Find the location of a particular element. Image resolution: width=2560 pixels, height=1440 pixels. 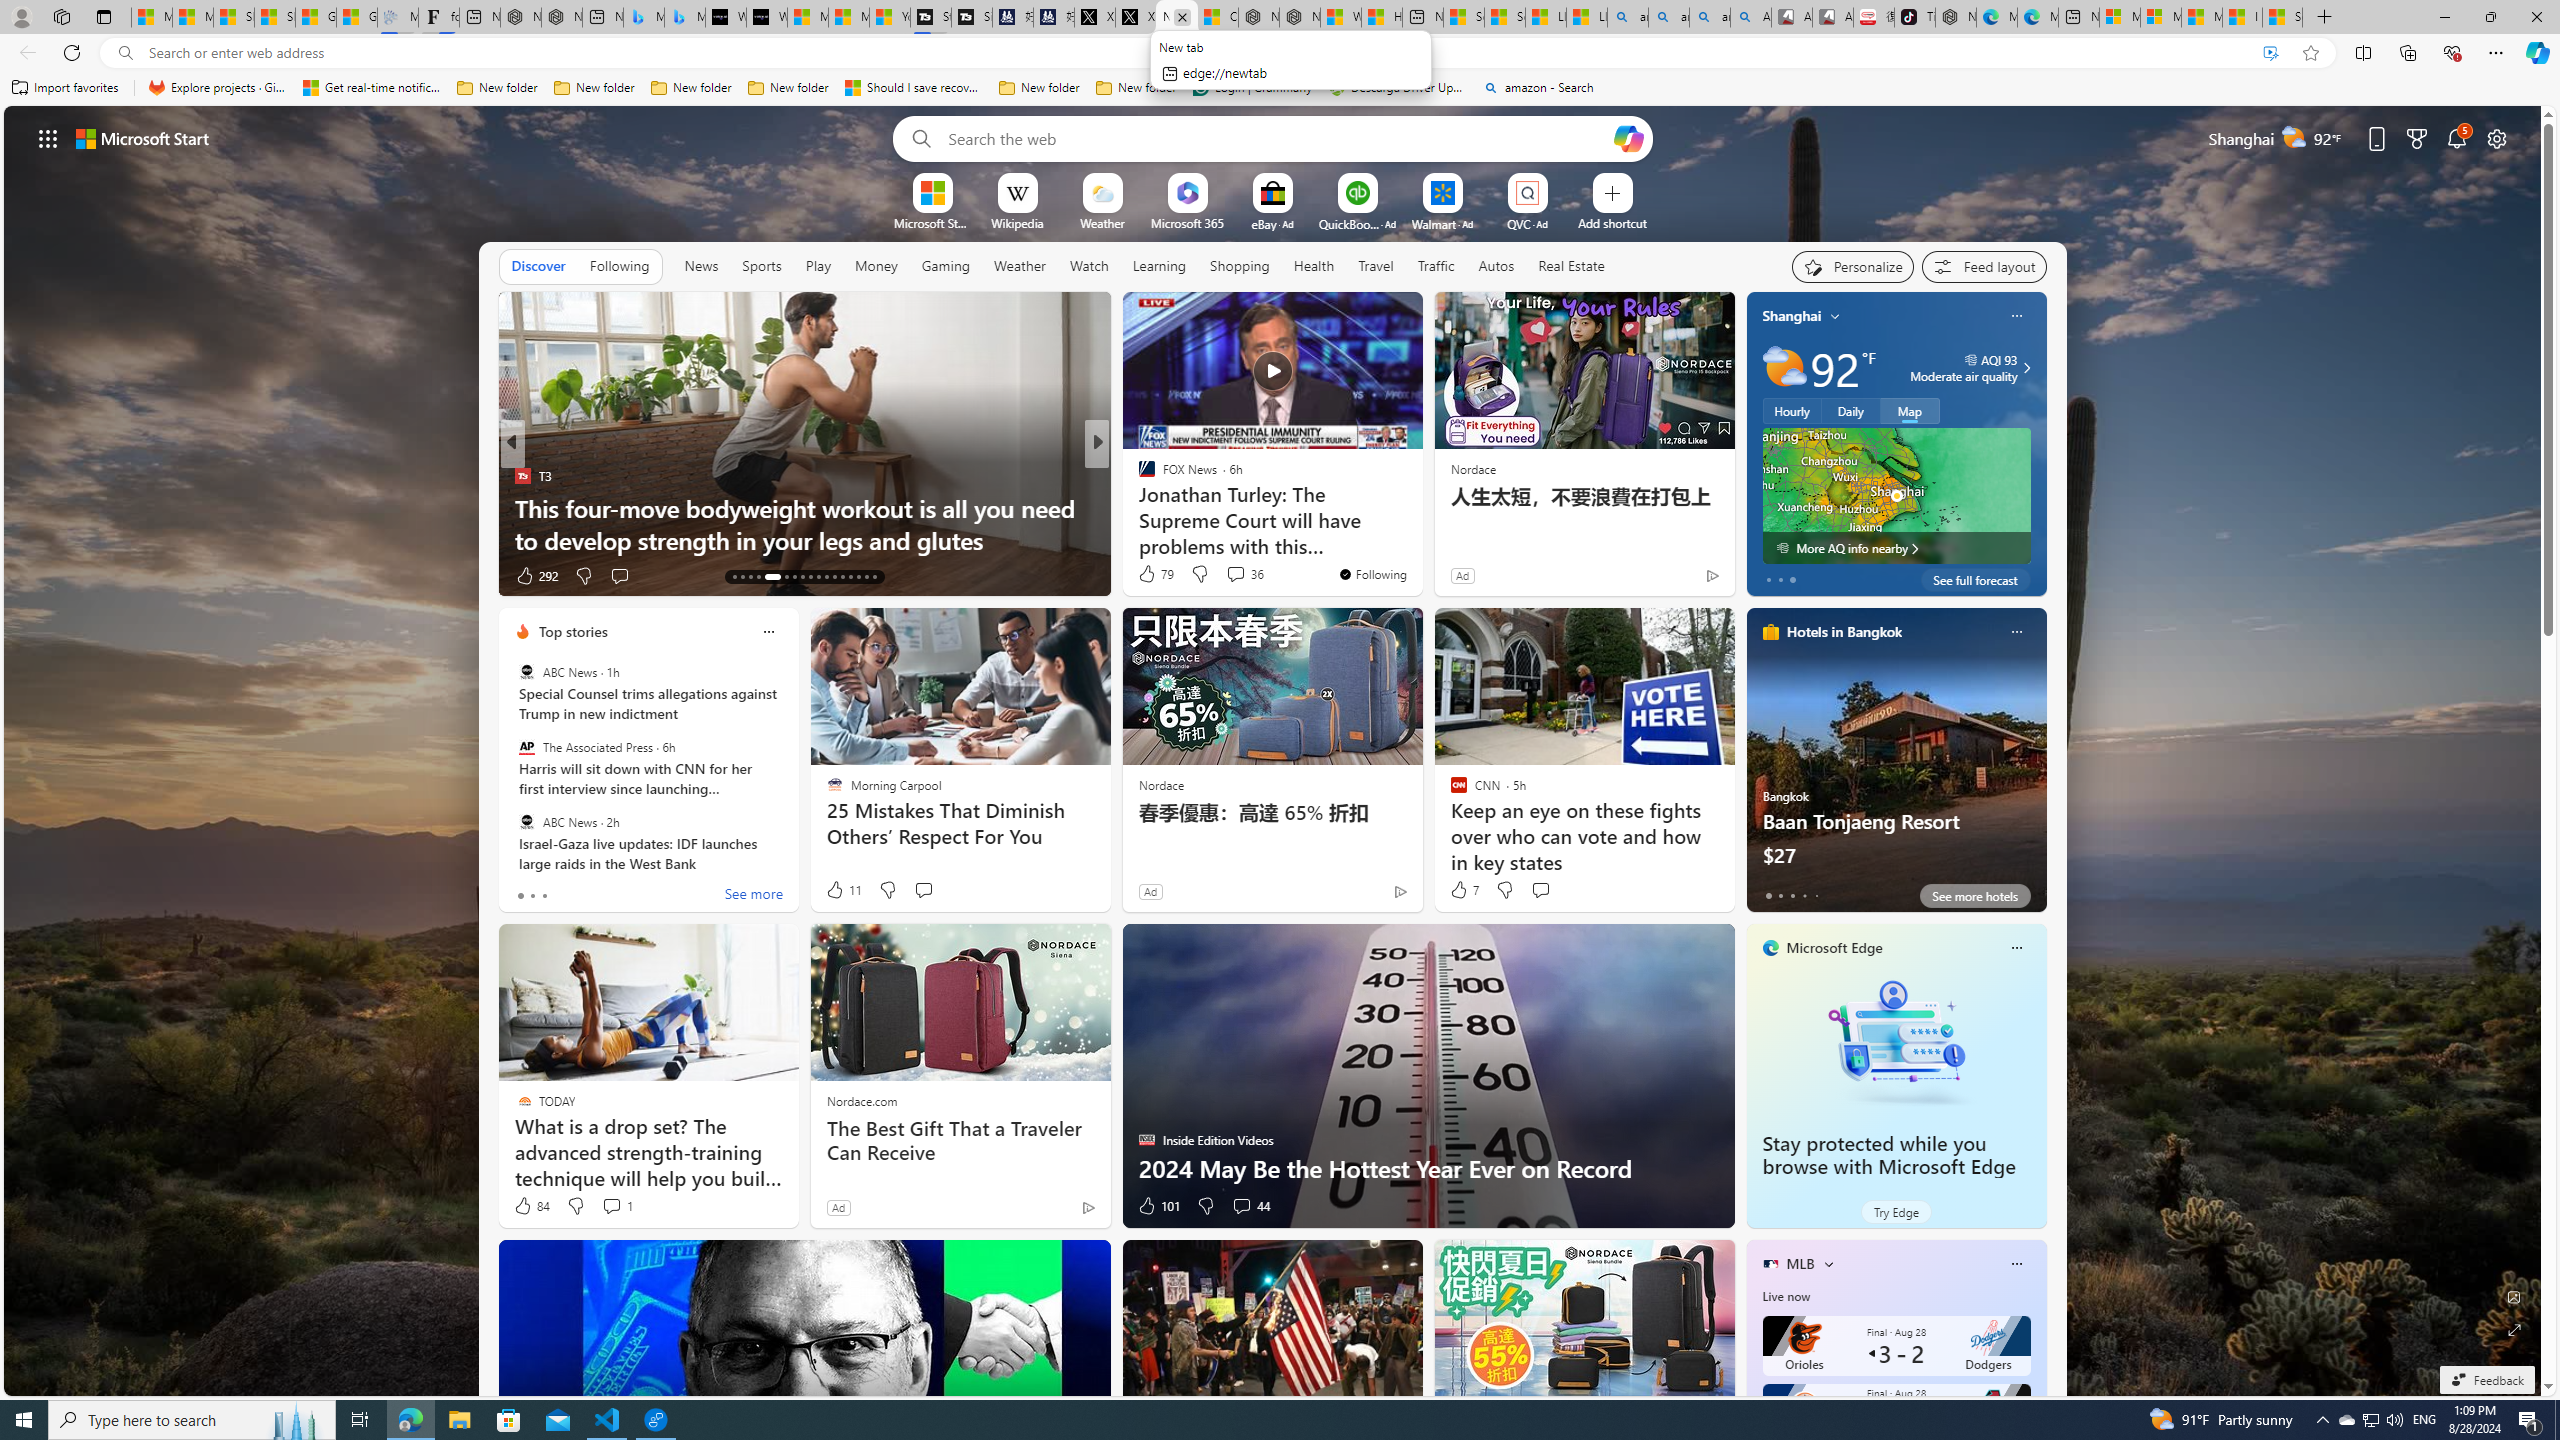

Microsoft rewards is located at coordinates (2416, 138).